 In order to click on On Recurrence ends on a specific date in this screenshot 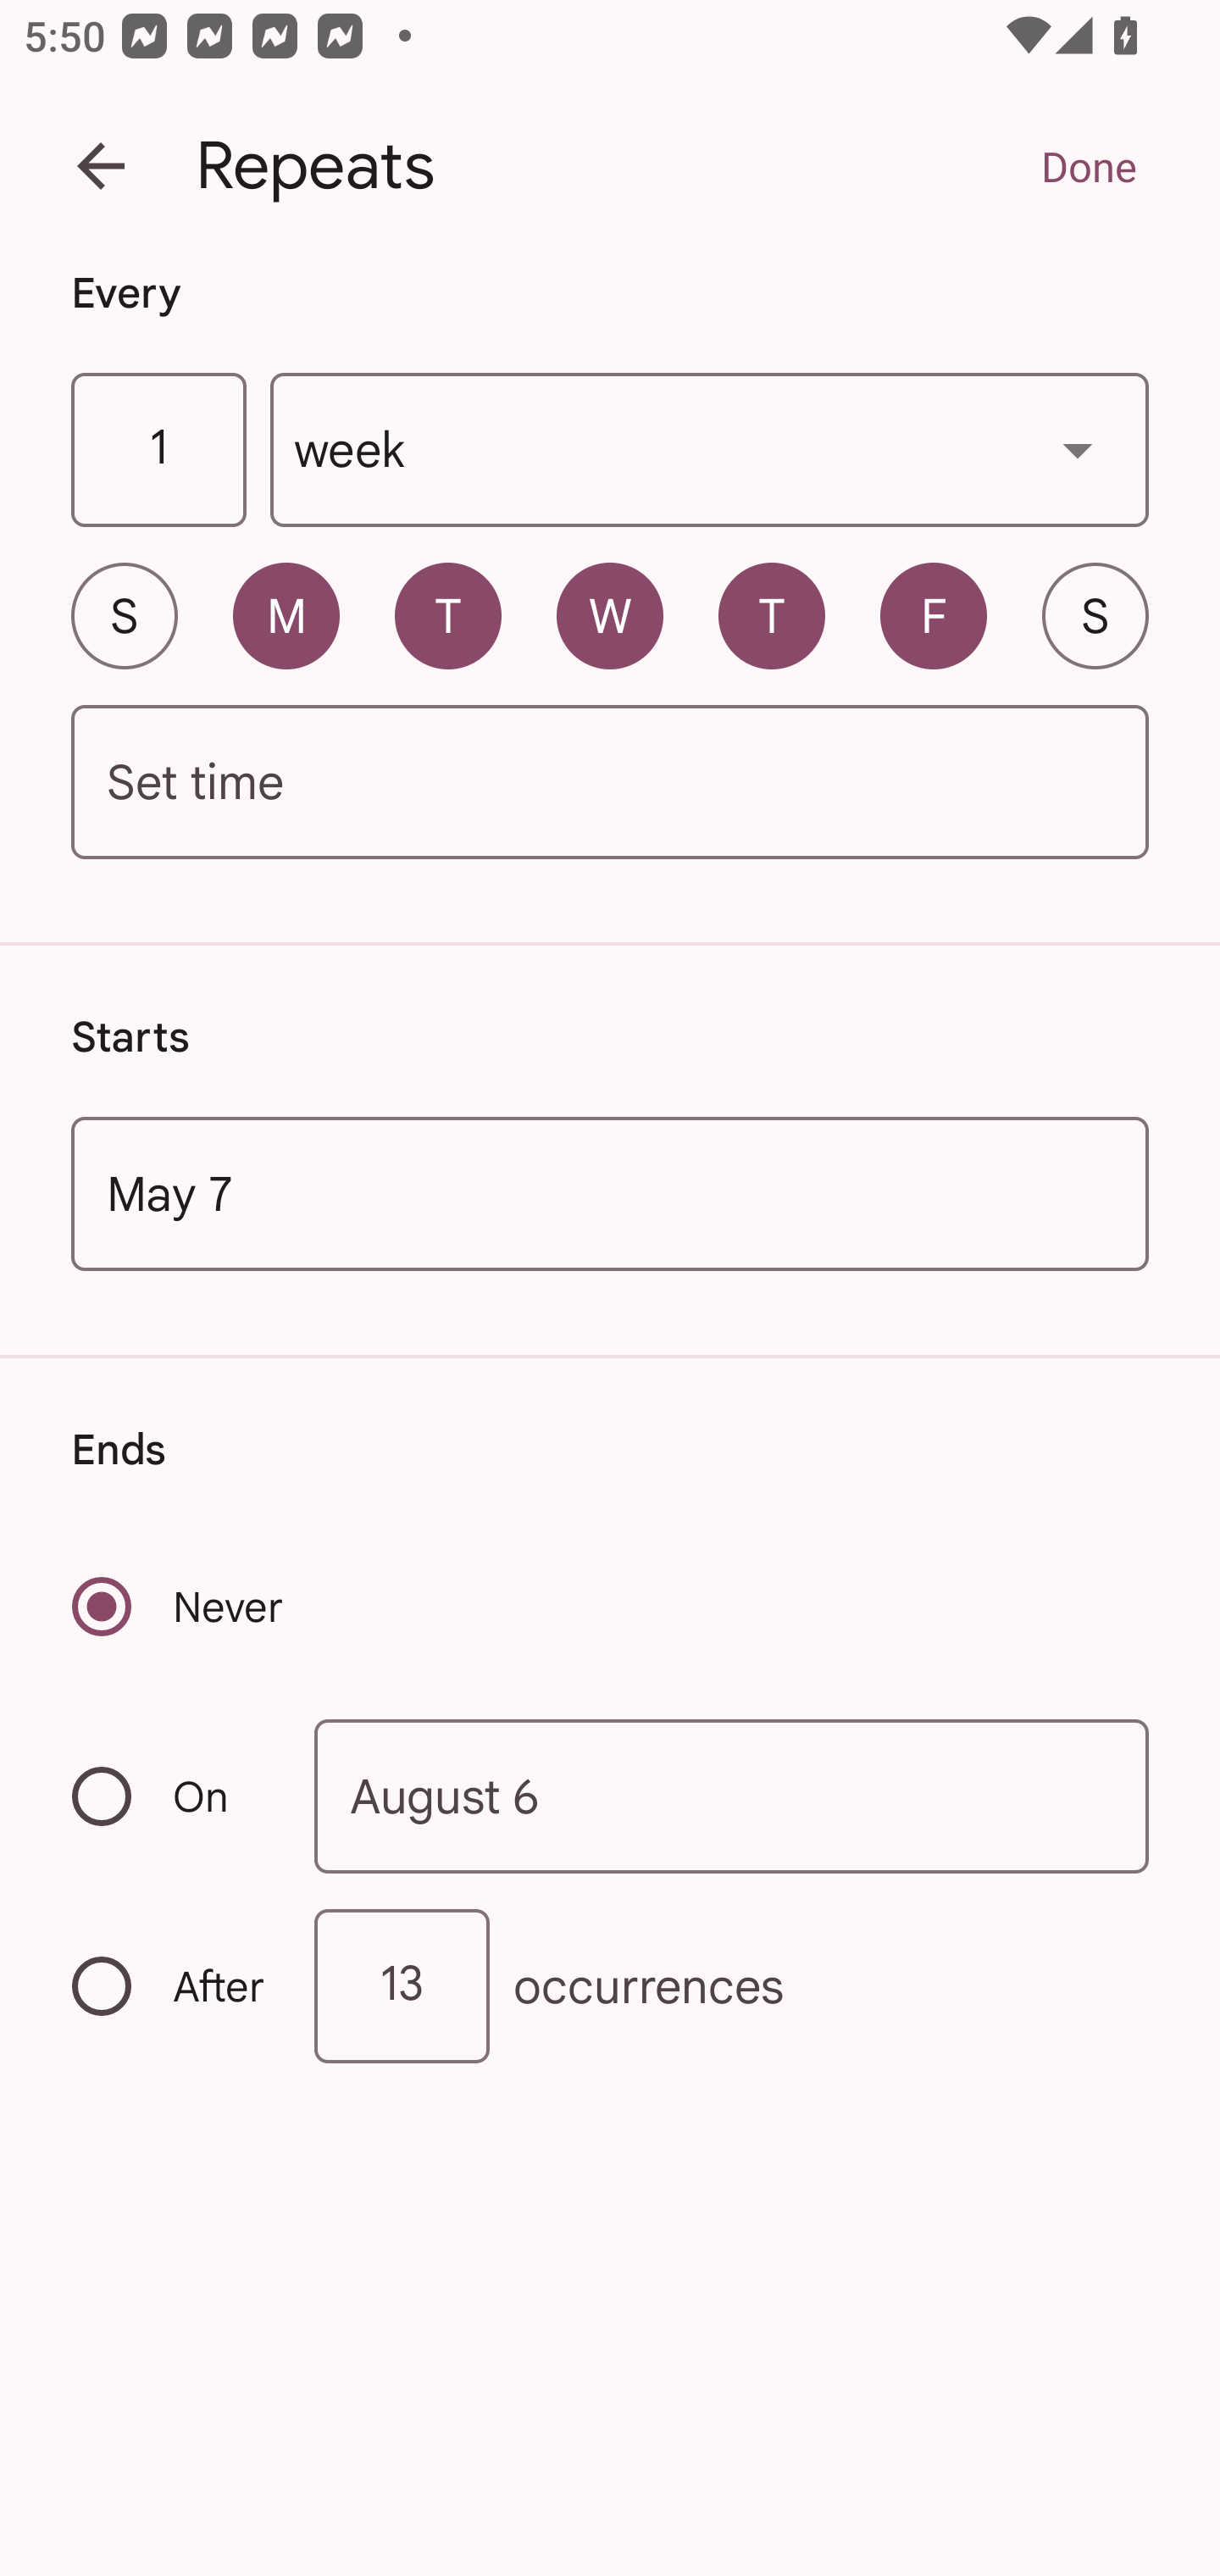, I will do `click(171, 1796)`.